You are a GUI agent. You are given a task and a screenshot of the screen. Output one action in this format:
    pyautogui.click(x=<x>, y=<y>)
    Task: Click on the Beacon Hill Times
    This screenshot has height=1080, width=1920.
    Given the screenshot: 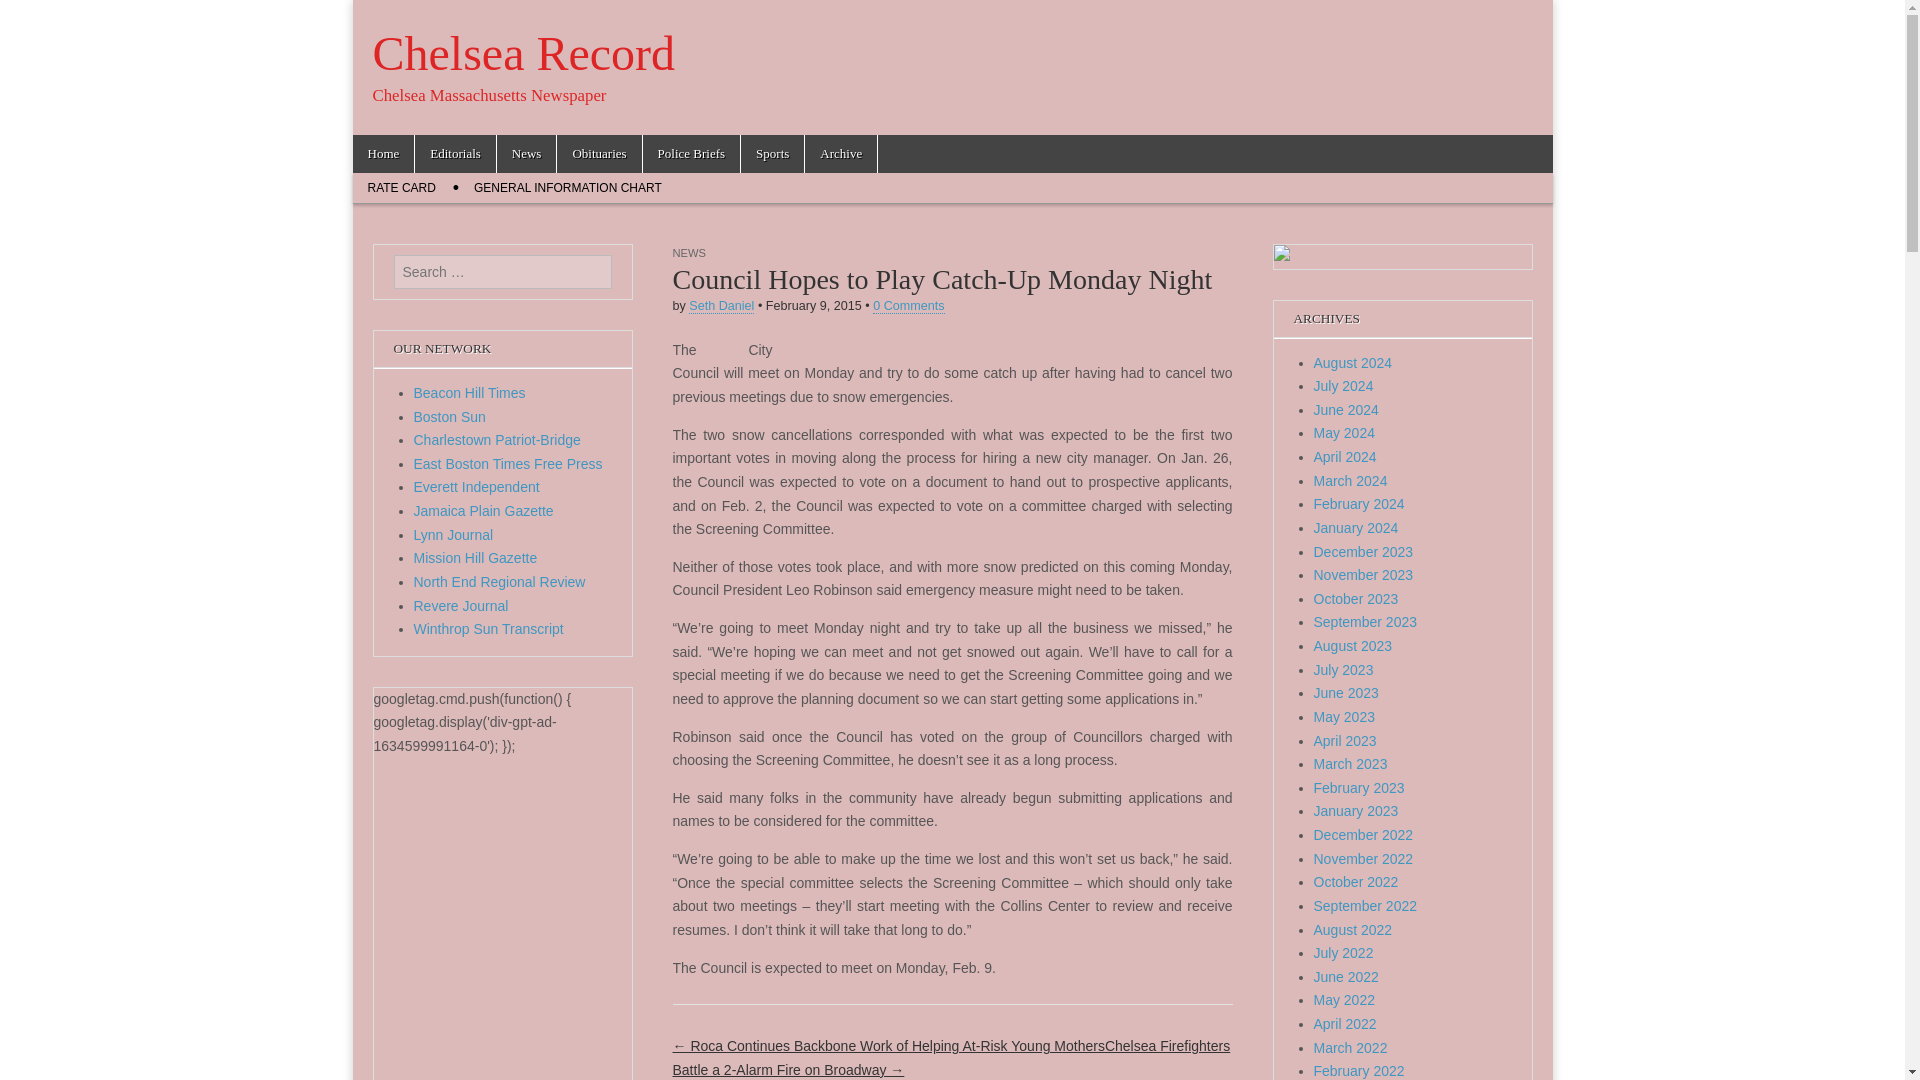 What is the action you would take?
    pyautogui.click(x=470, y=392)
    